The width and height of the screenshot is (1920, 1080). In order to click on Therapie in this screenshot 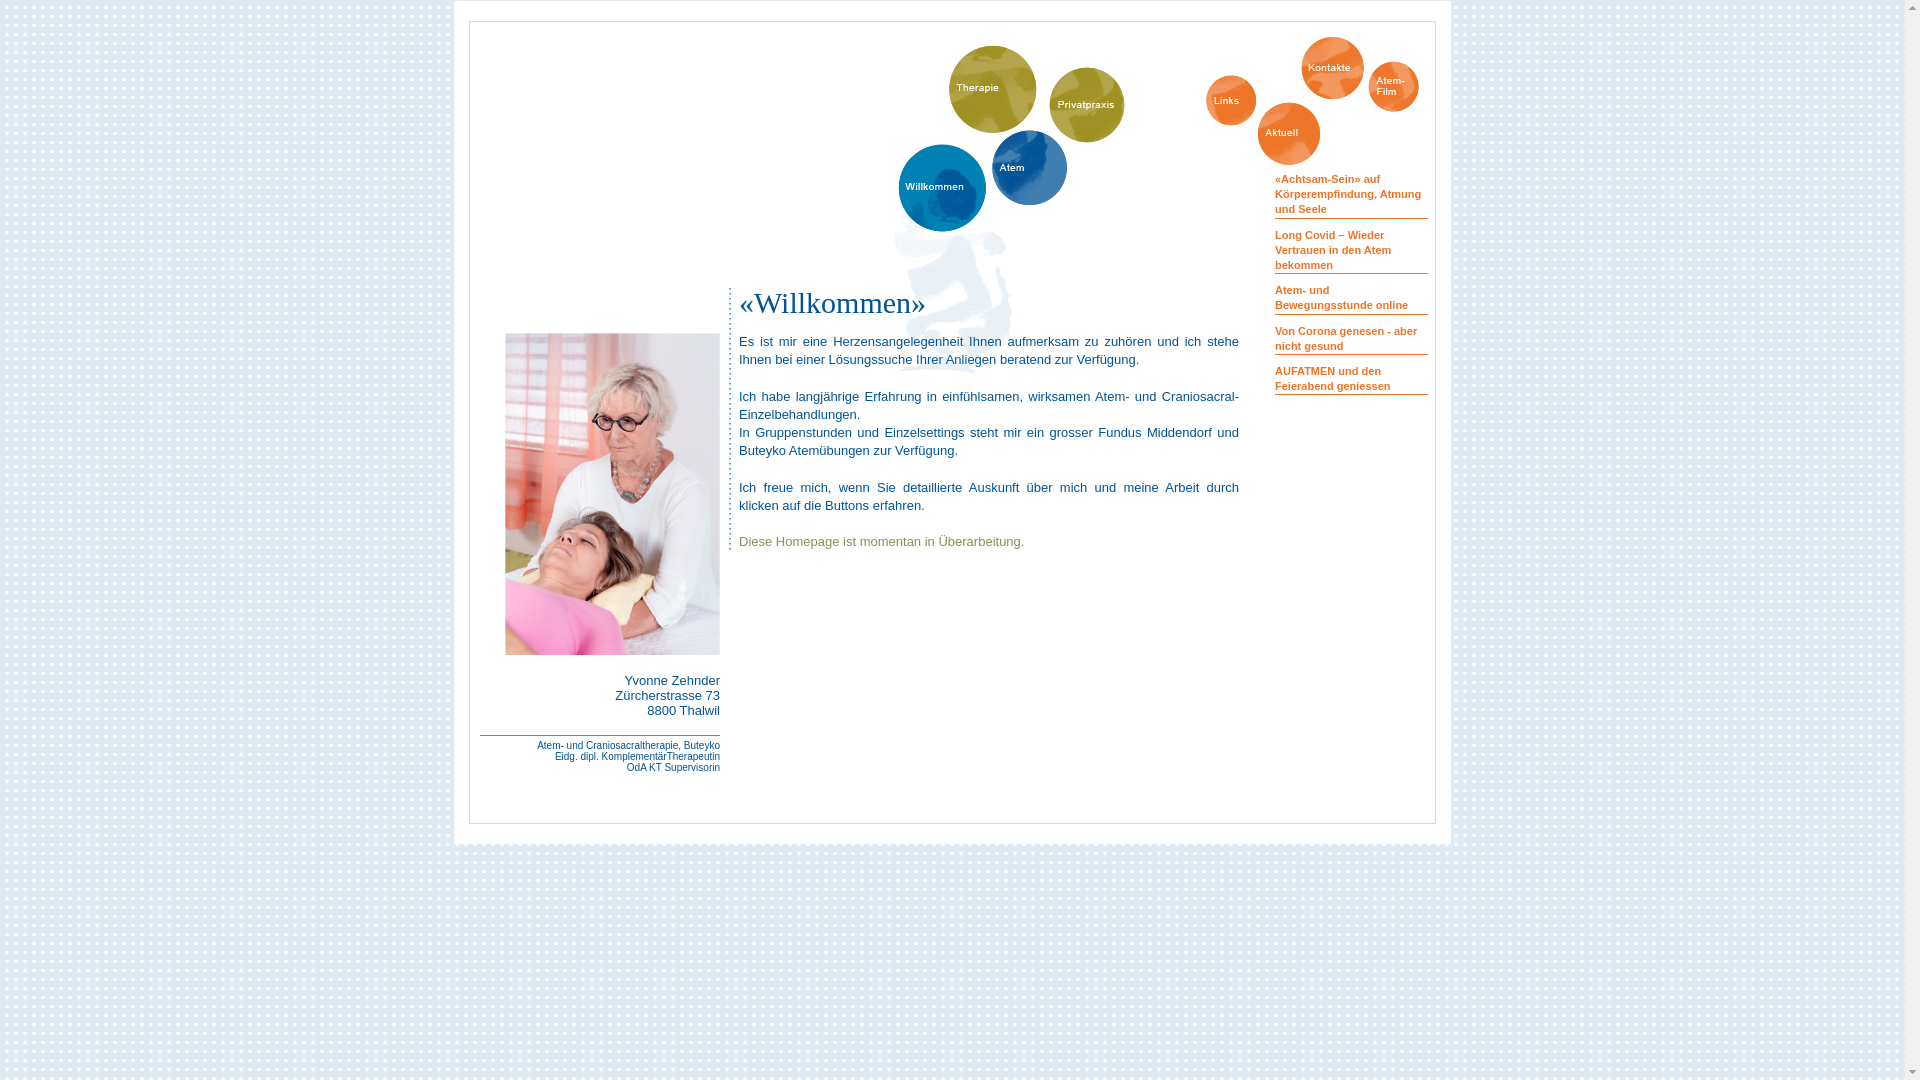, I will do `click(993, 89)`.